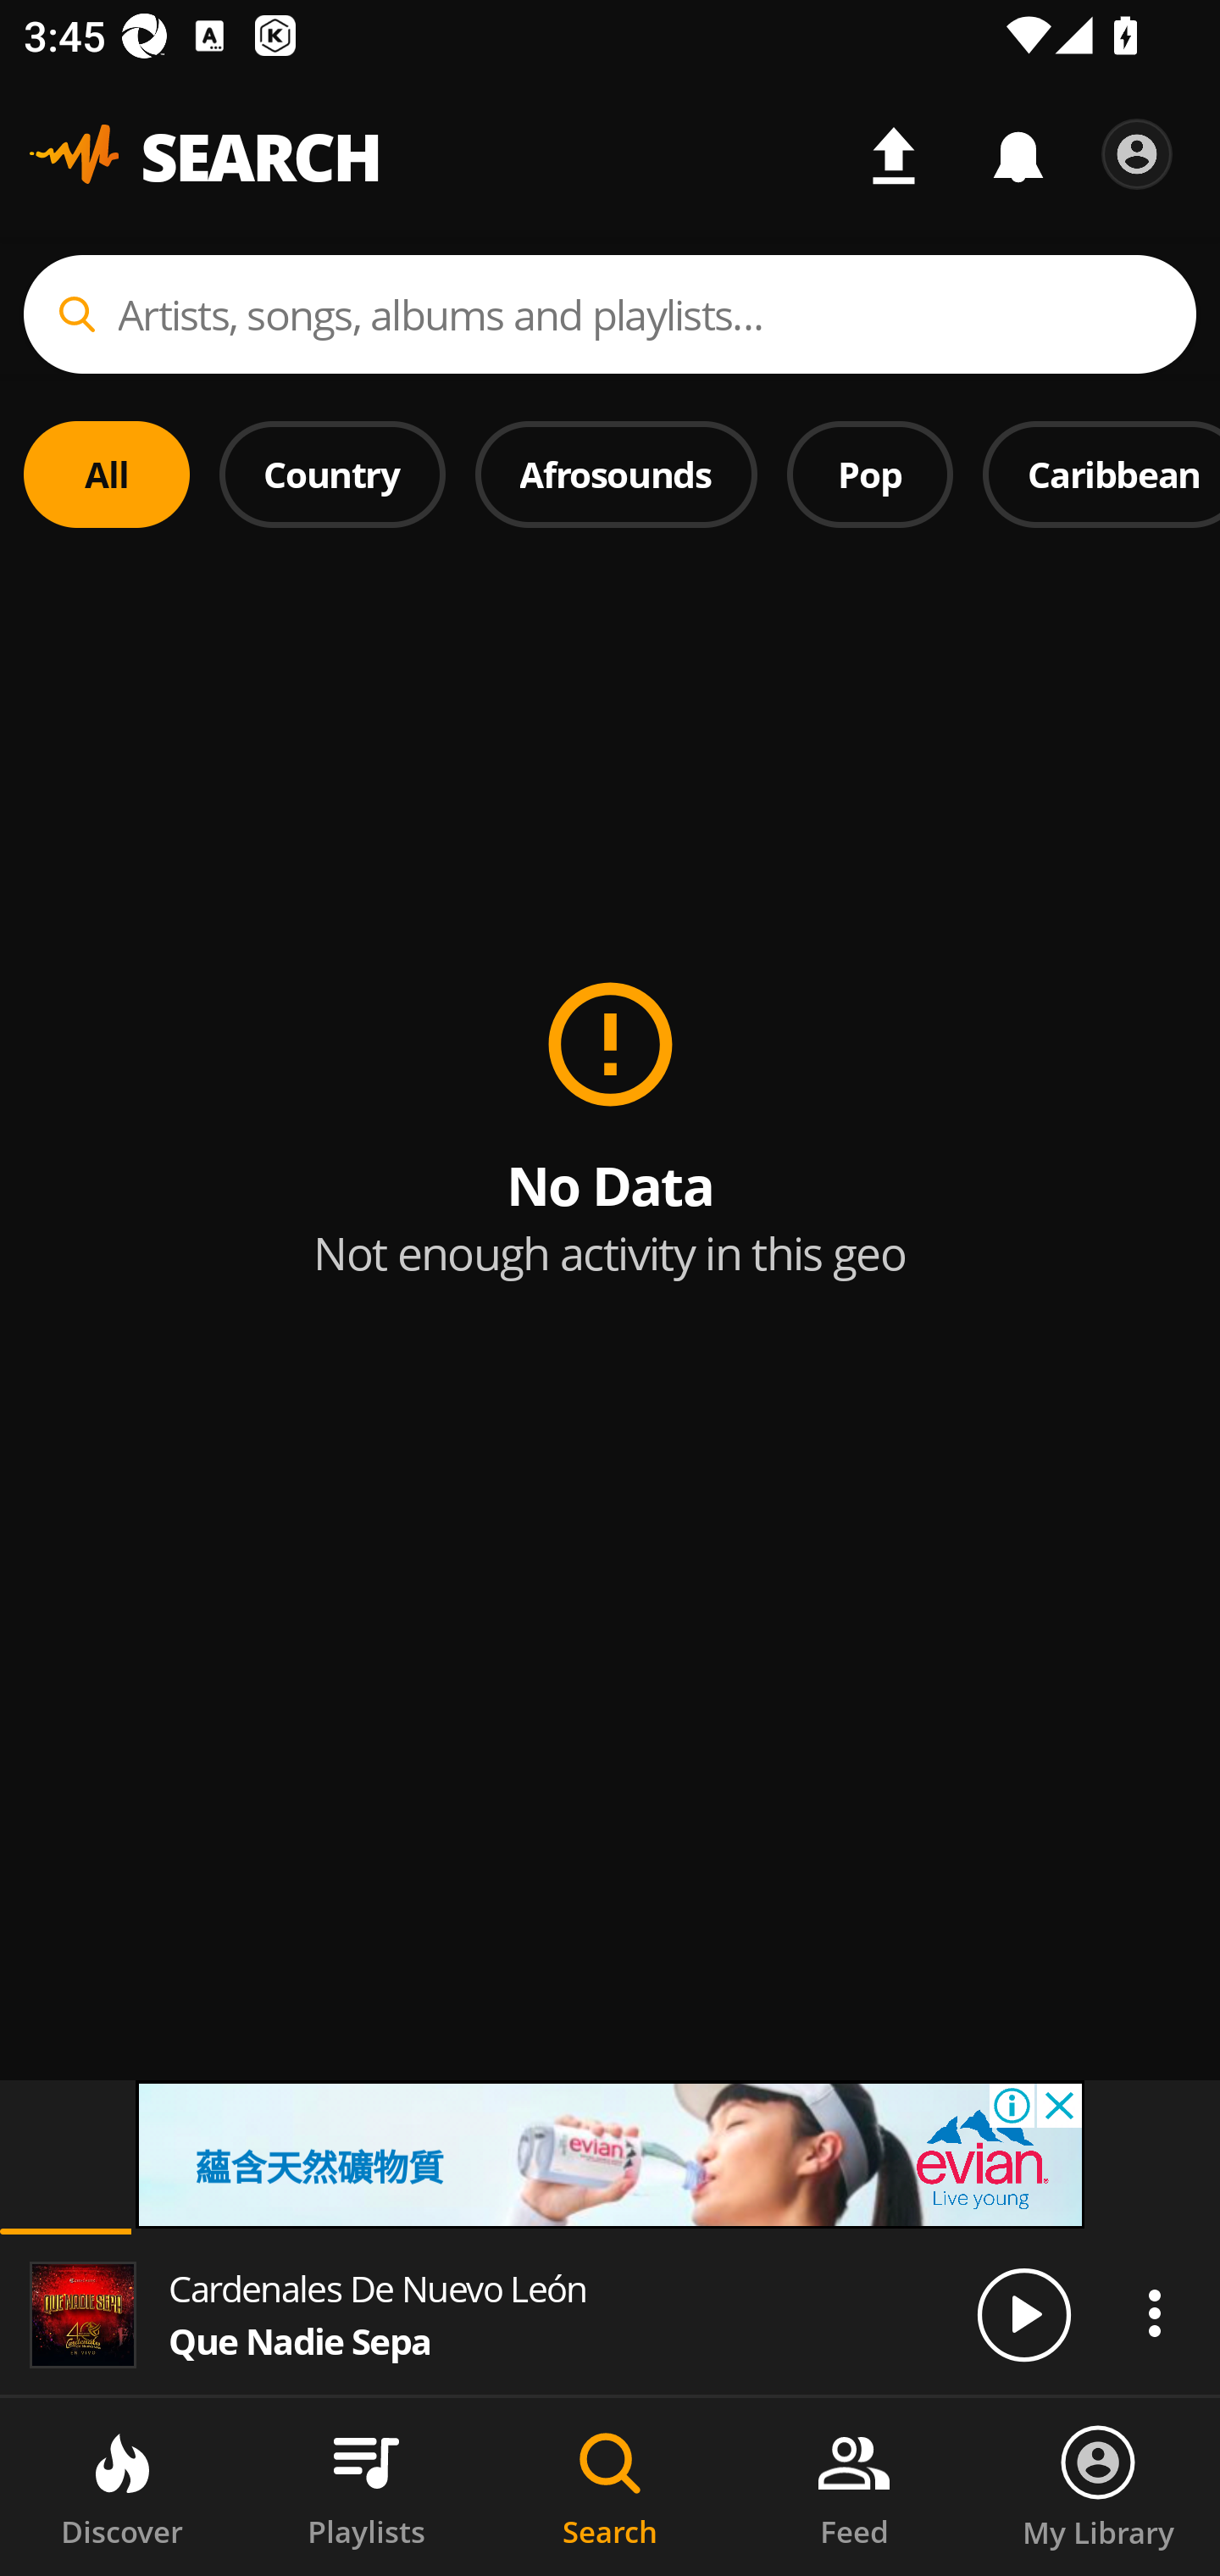 This screenshot has height=2576, width=1220. Describe the element at coordinates (122, 2487) in the screenshot. I see `Discover` at that location.